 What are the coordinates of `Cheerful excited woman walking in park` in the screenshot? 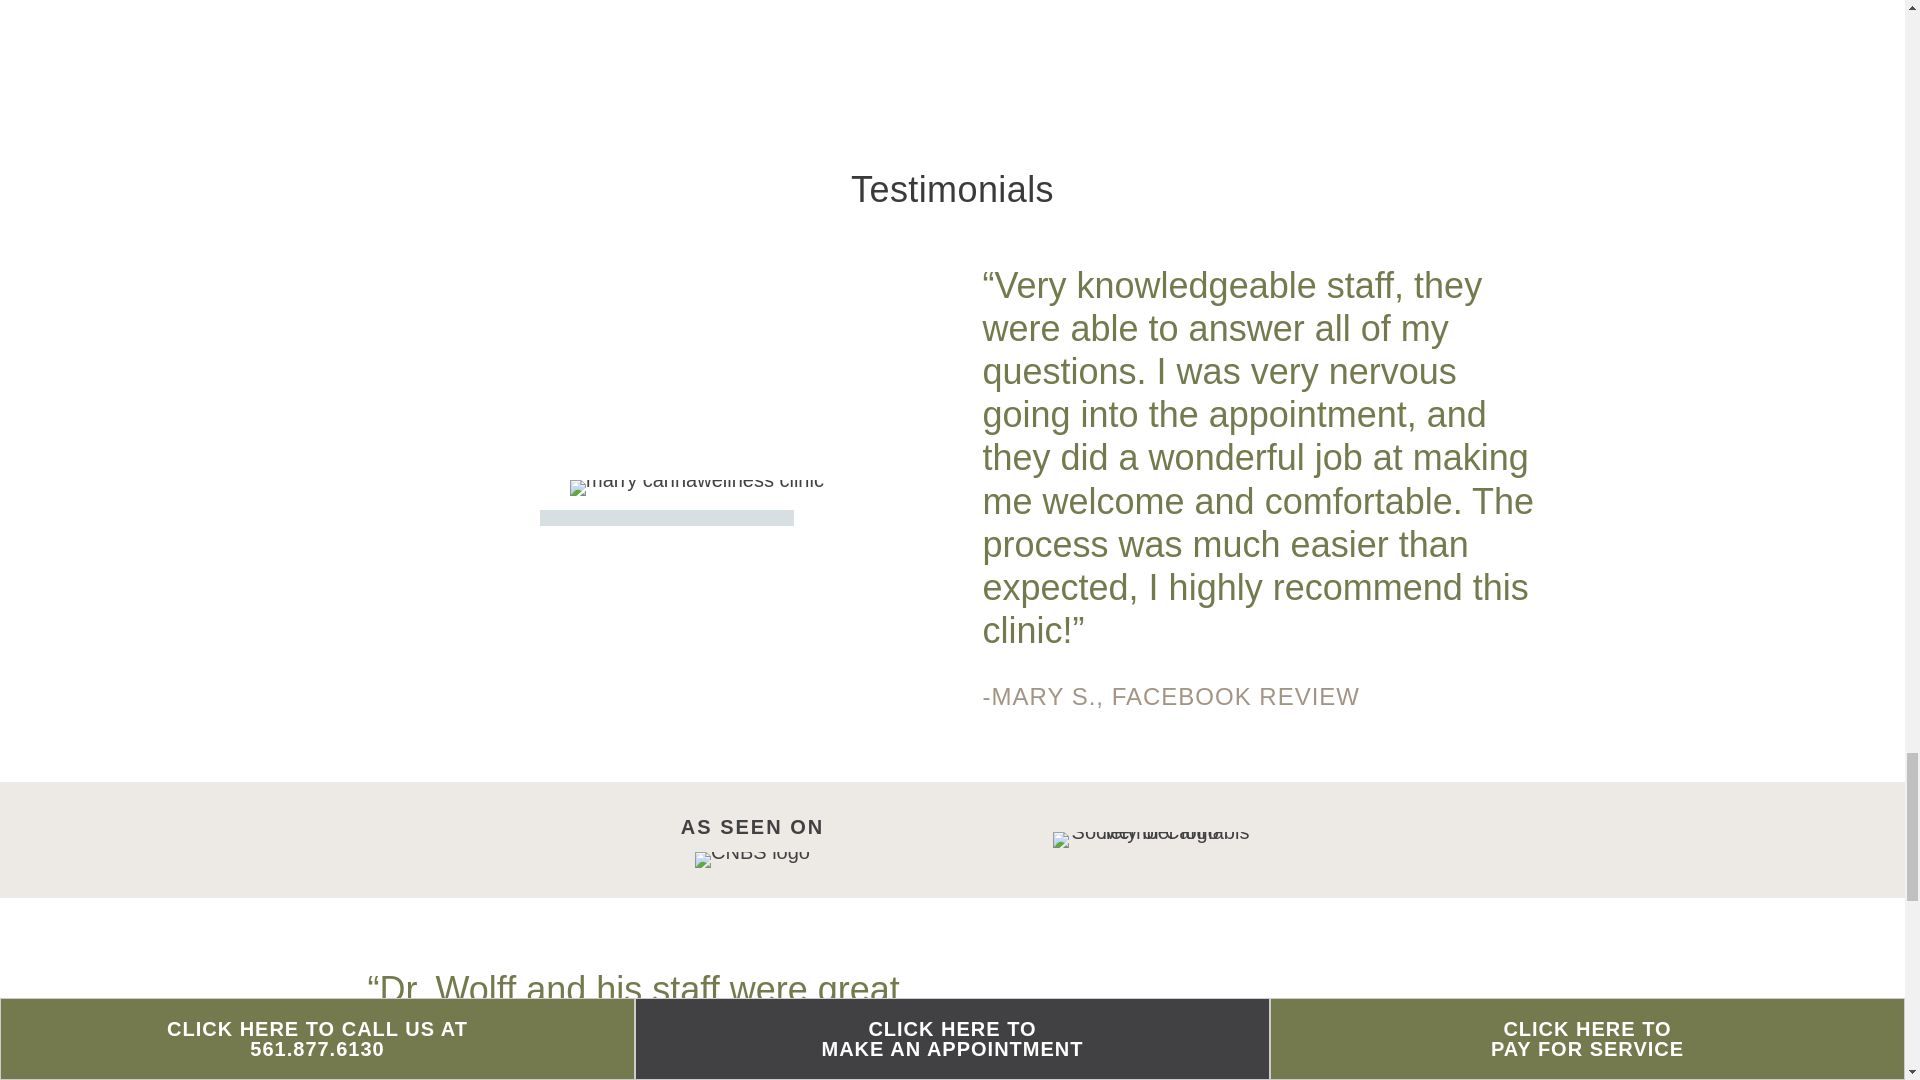 It's located at (696, 487).